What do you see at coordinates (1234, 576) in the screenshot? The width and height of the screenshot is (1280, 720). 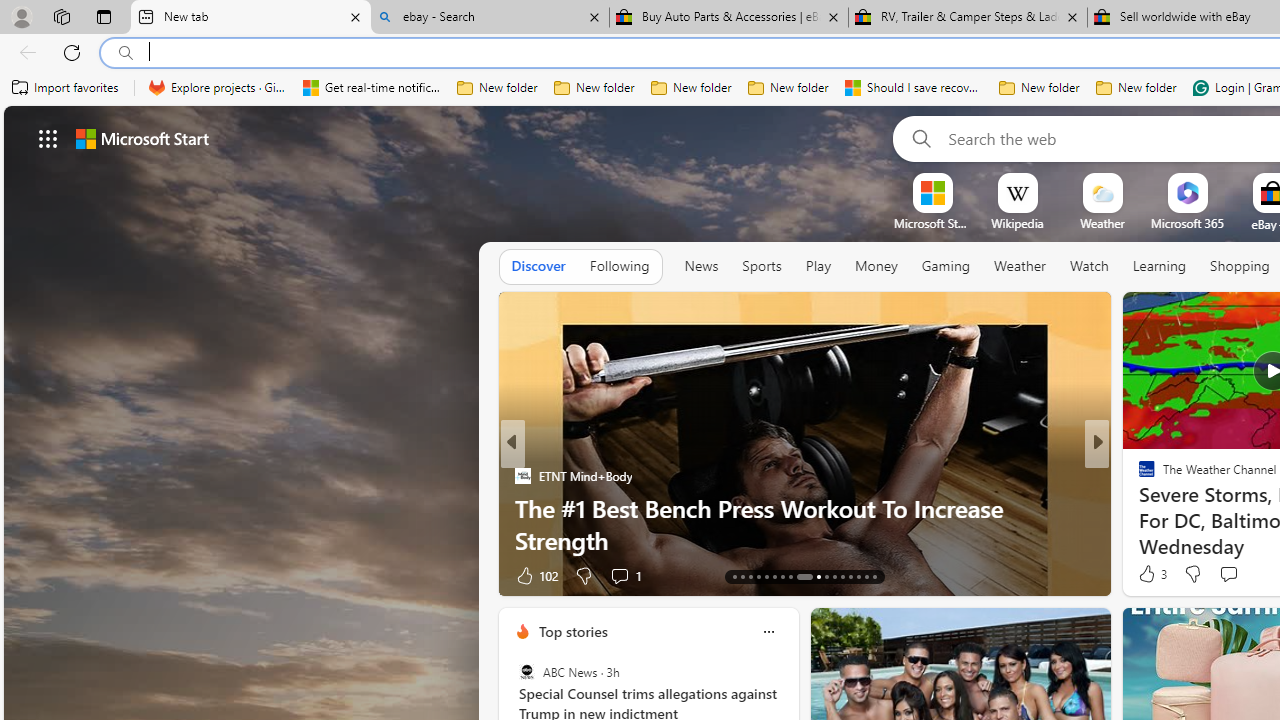 I see `View comments 167 Comment` at bounding box center [1234, 576].